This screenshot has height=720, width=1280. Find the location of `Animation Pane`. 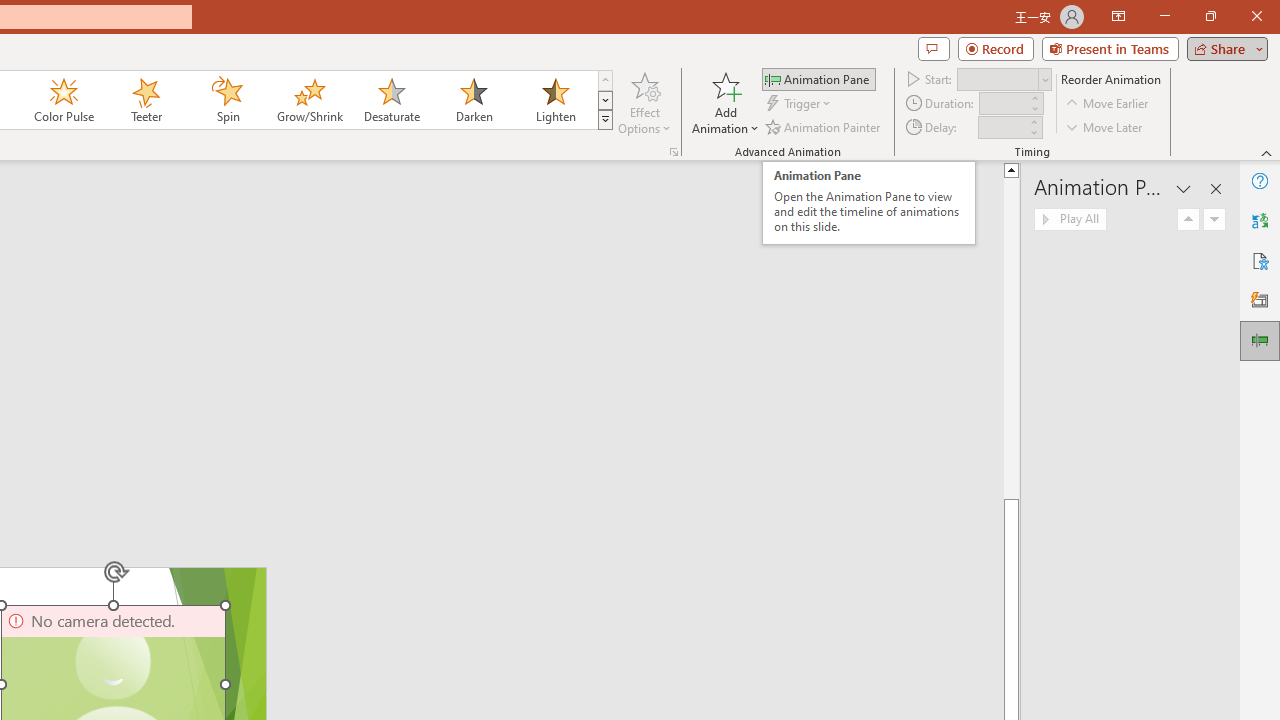

Animation Pane is located at coordinates (818, 78).